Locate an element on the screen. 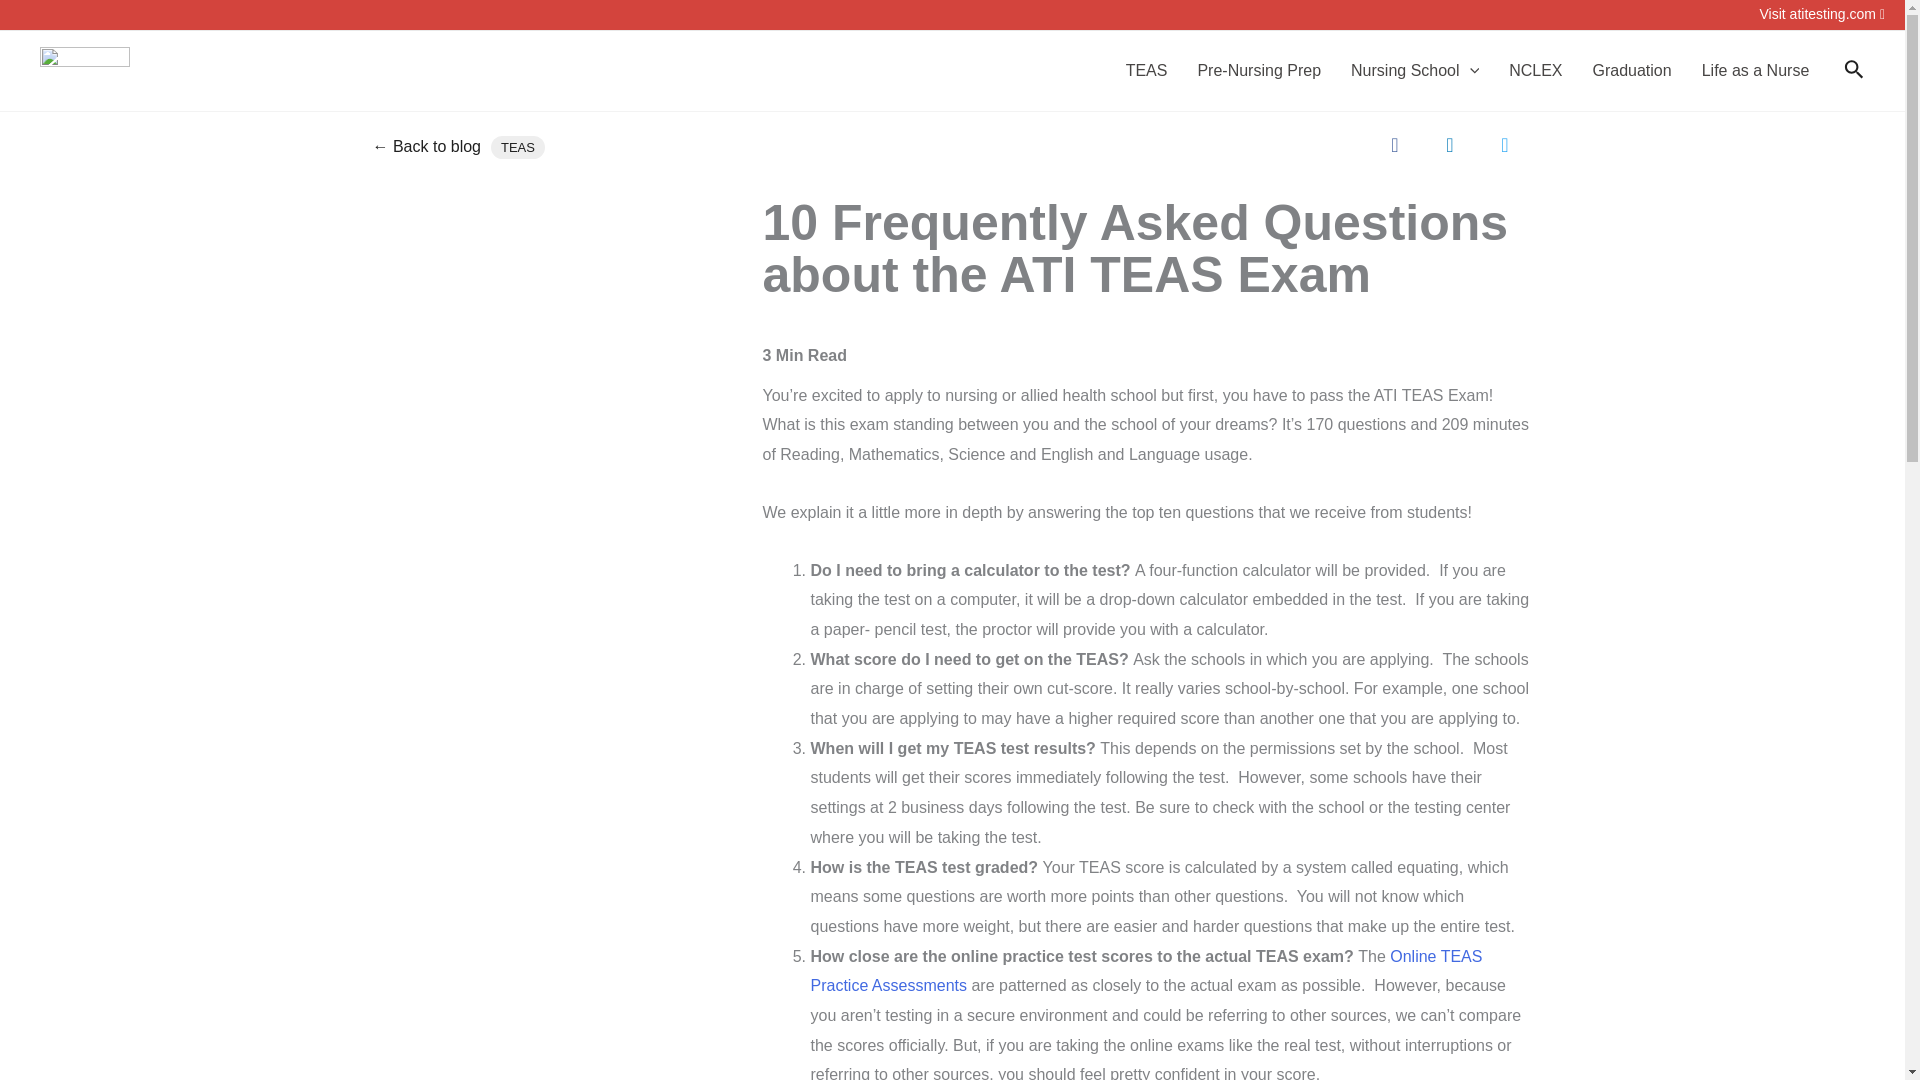 The image size is (1920, 1080). Pre-Nursing Prep is located at coordinates (1259, 71).